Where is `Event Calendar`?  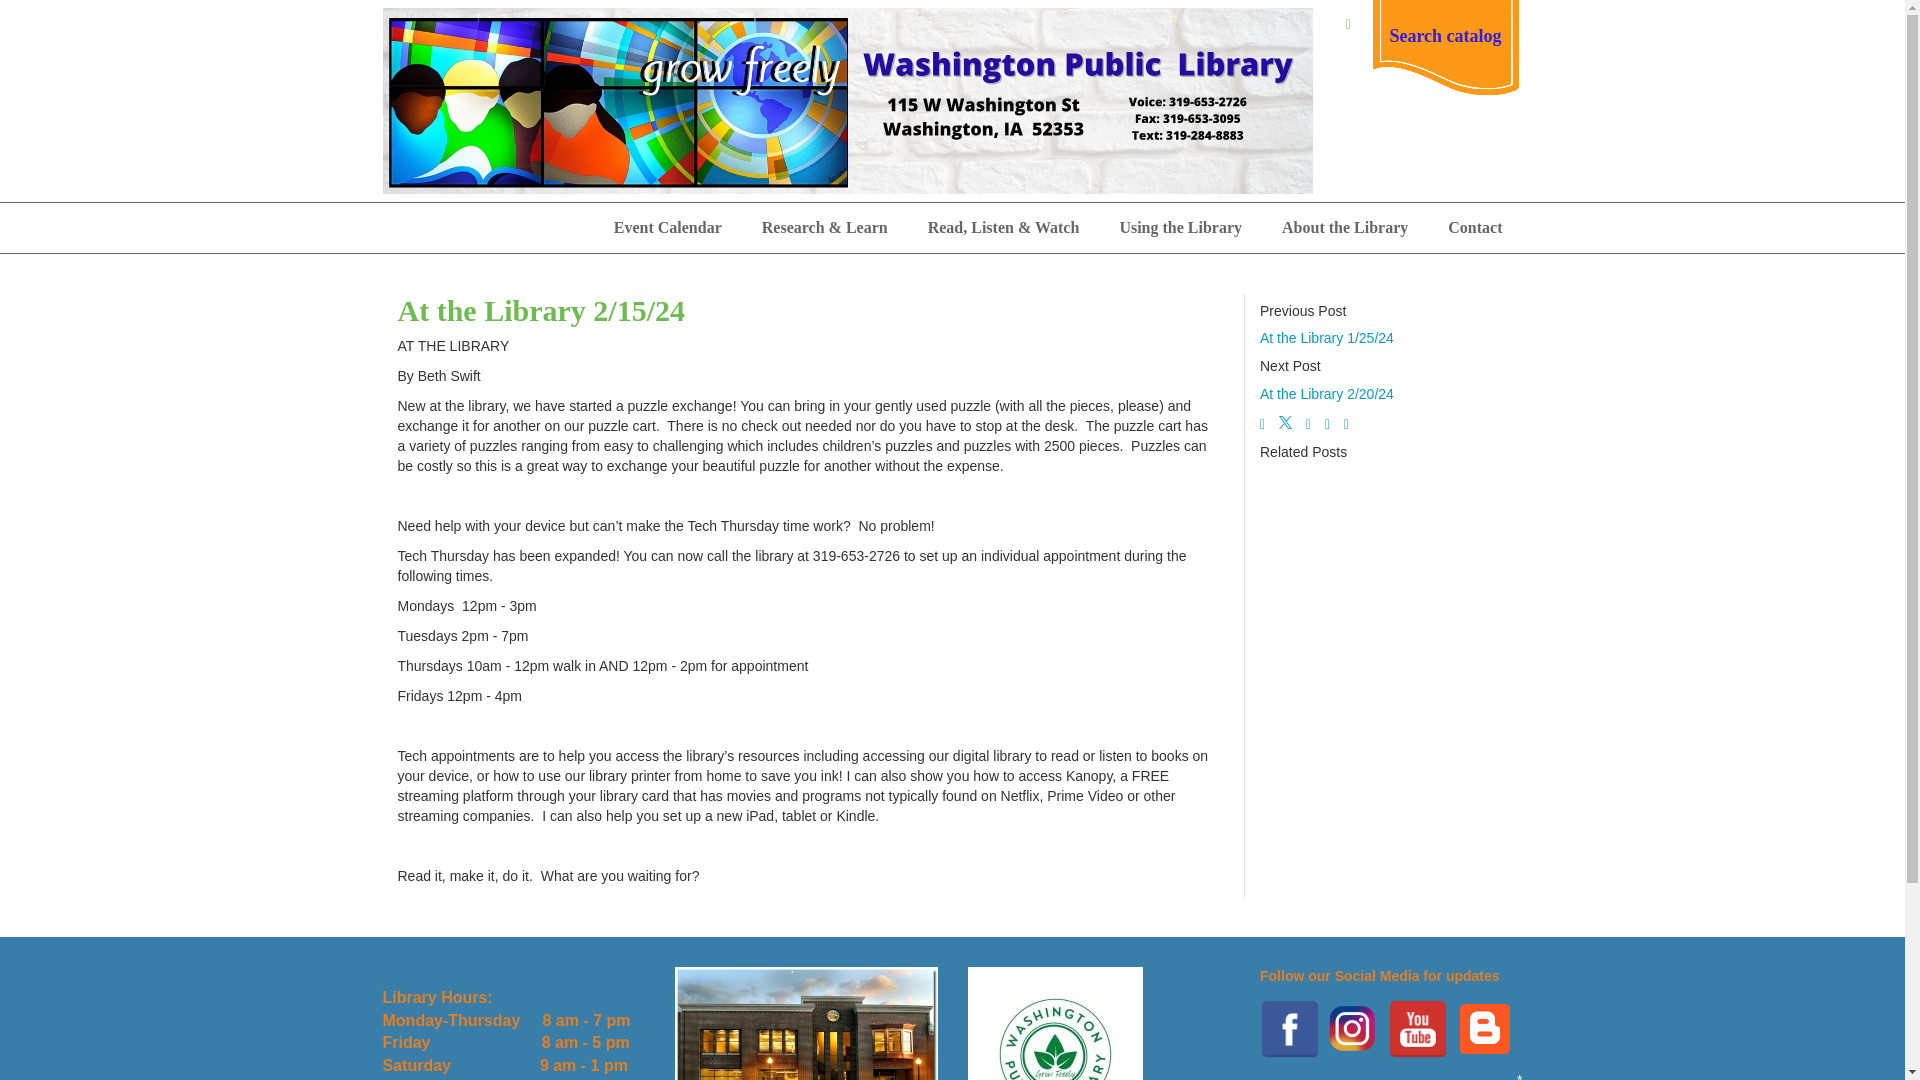
Event Calendar is located at coordinates (667, 228).